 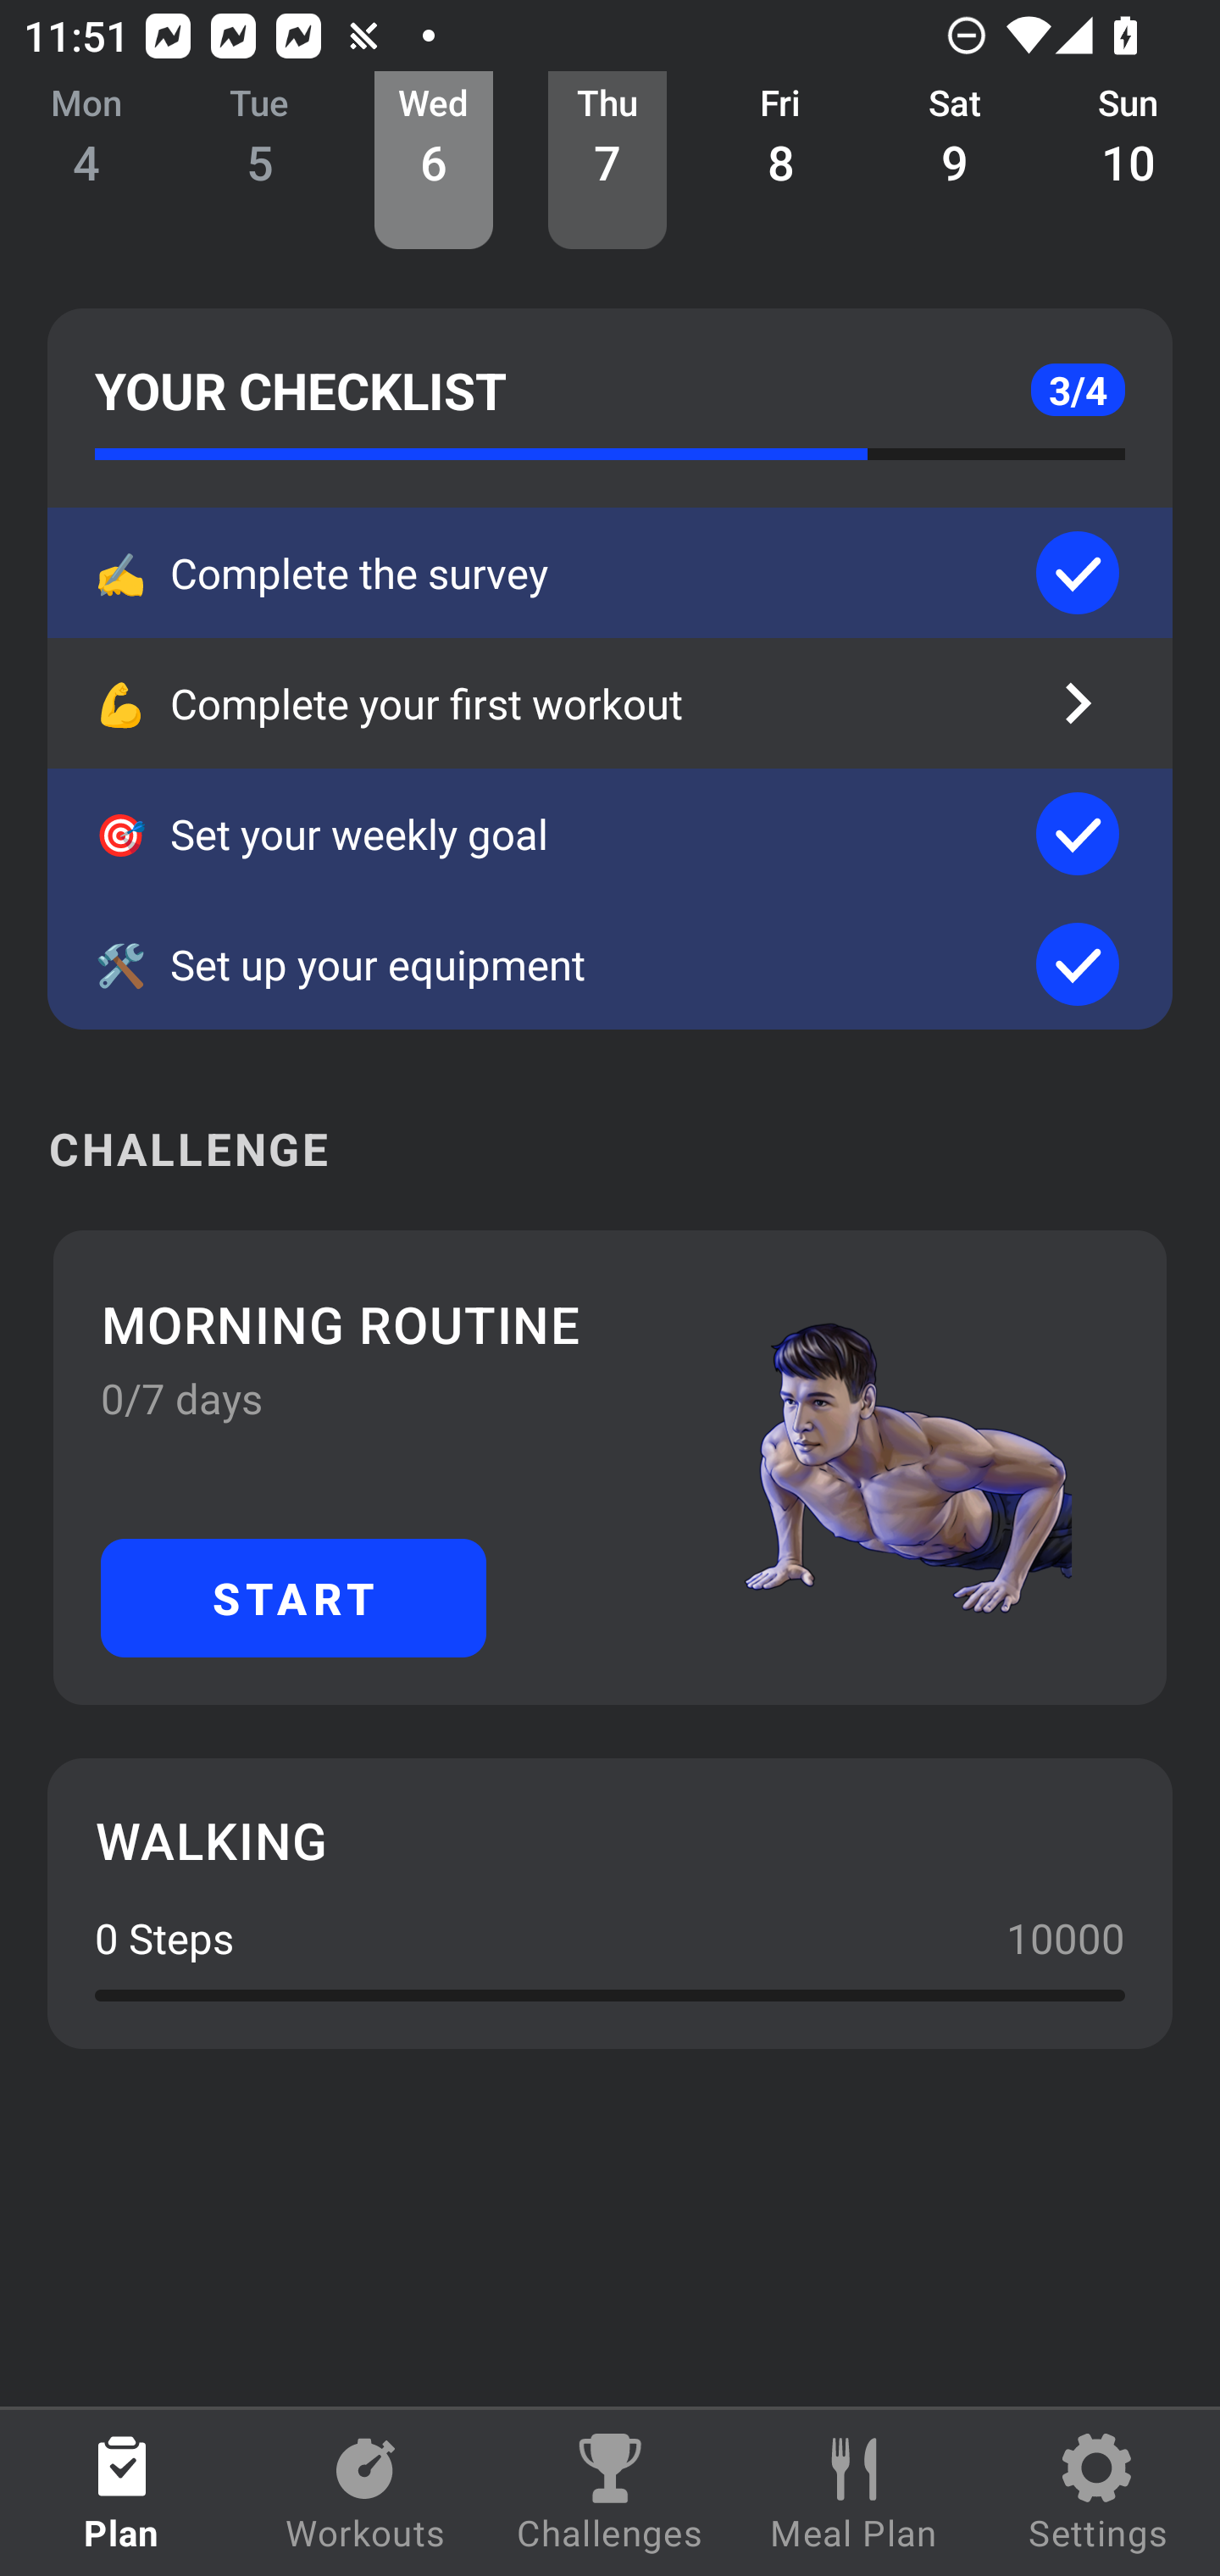 I want to click on  Meal Plan , so click(x=854, y=2493).